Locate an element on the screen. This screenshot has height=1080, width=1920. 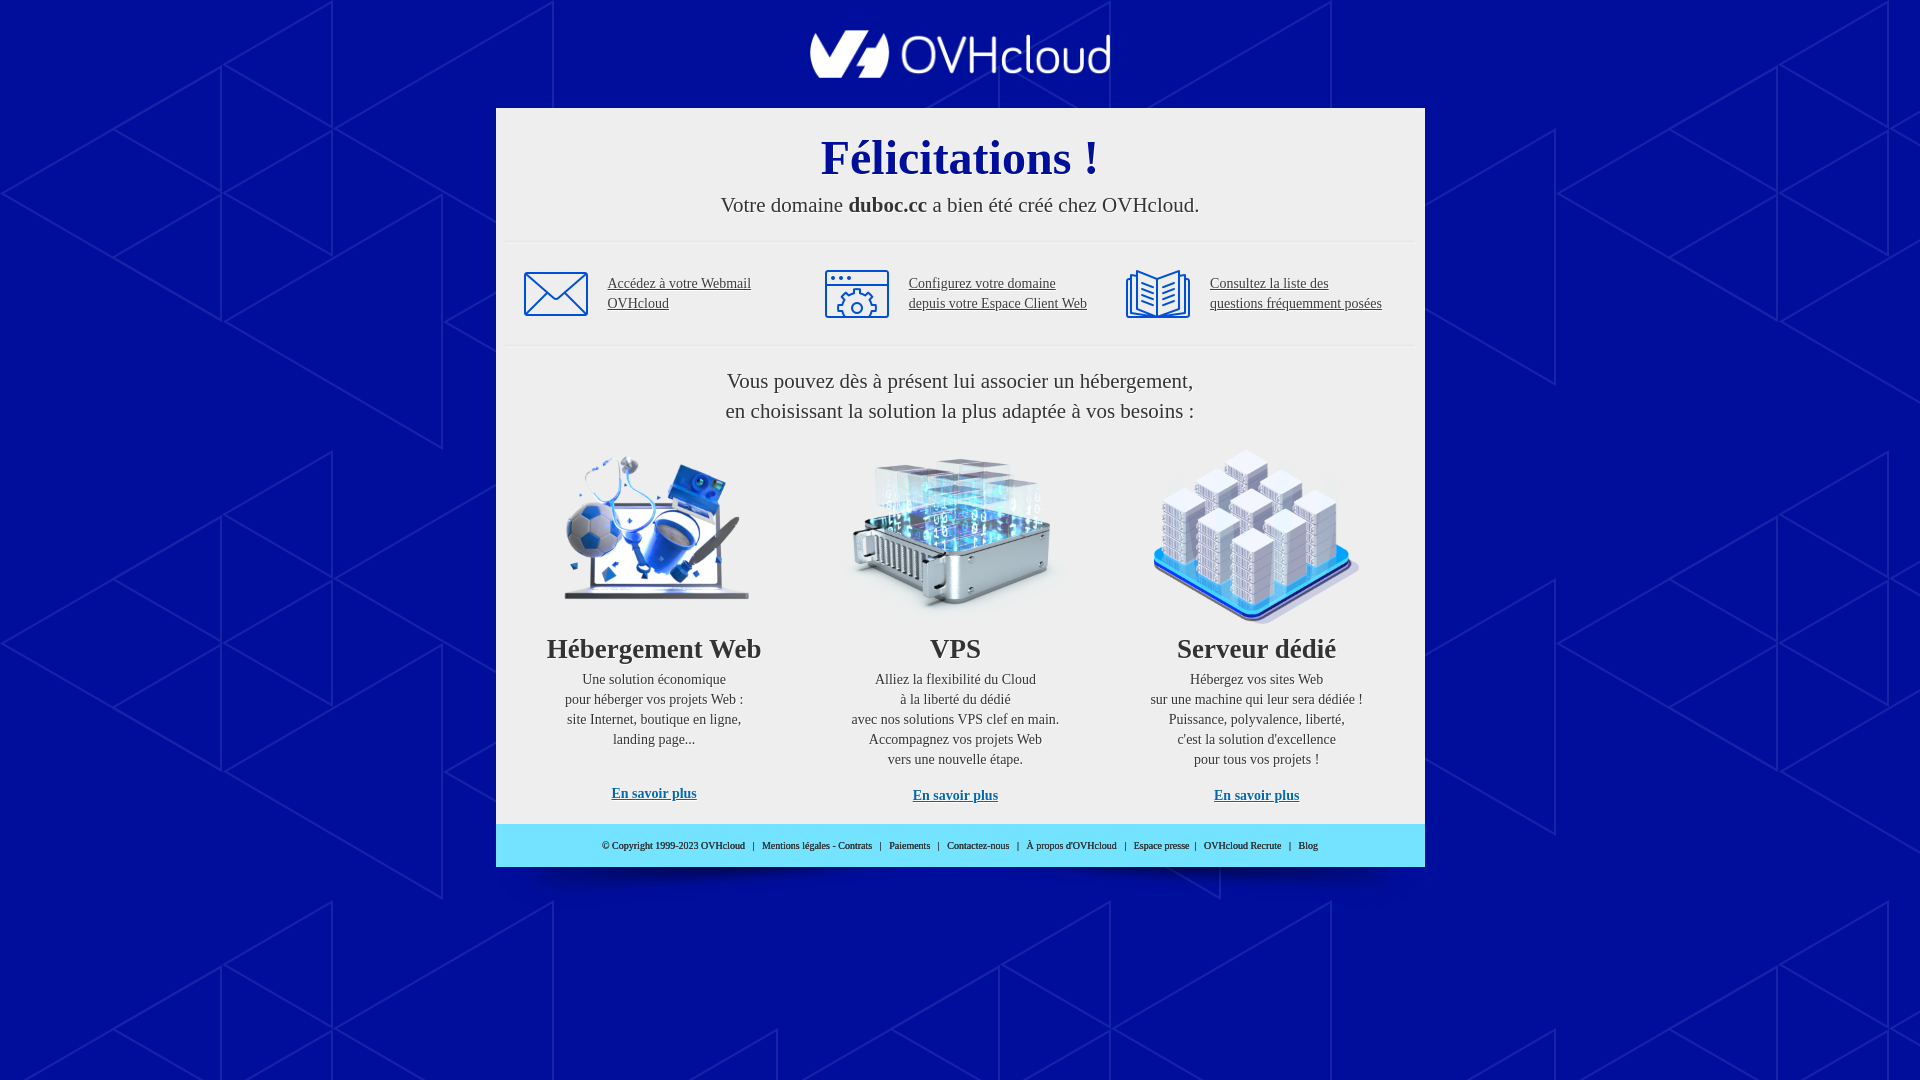
Contactez-nous is located at coordinates (978, 846).